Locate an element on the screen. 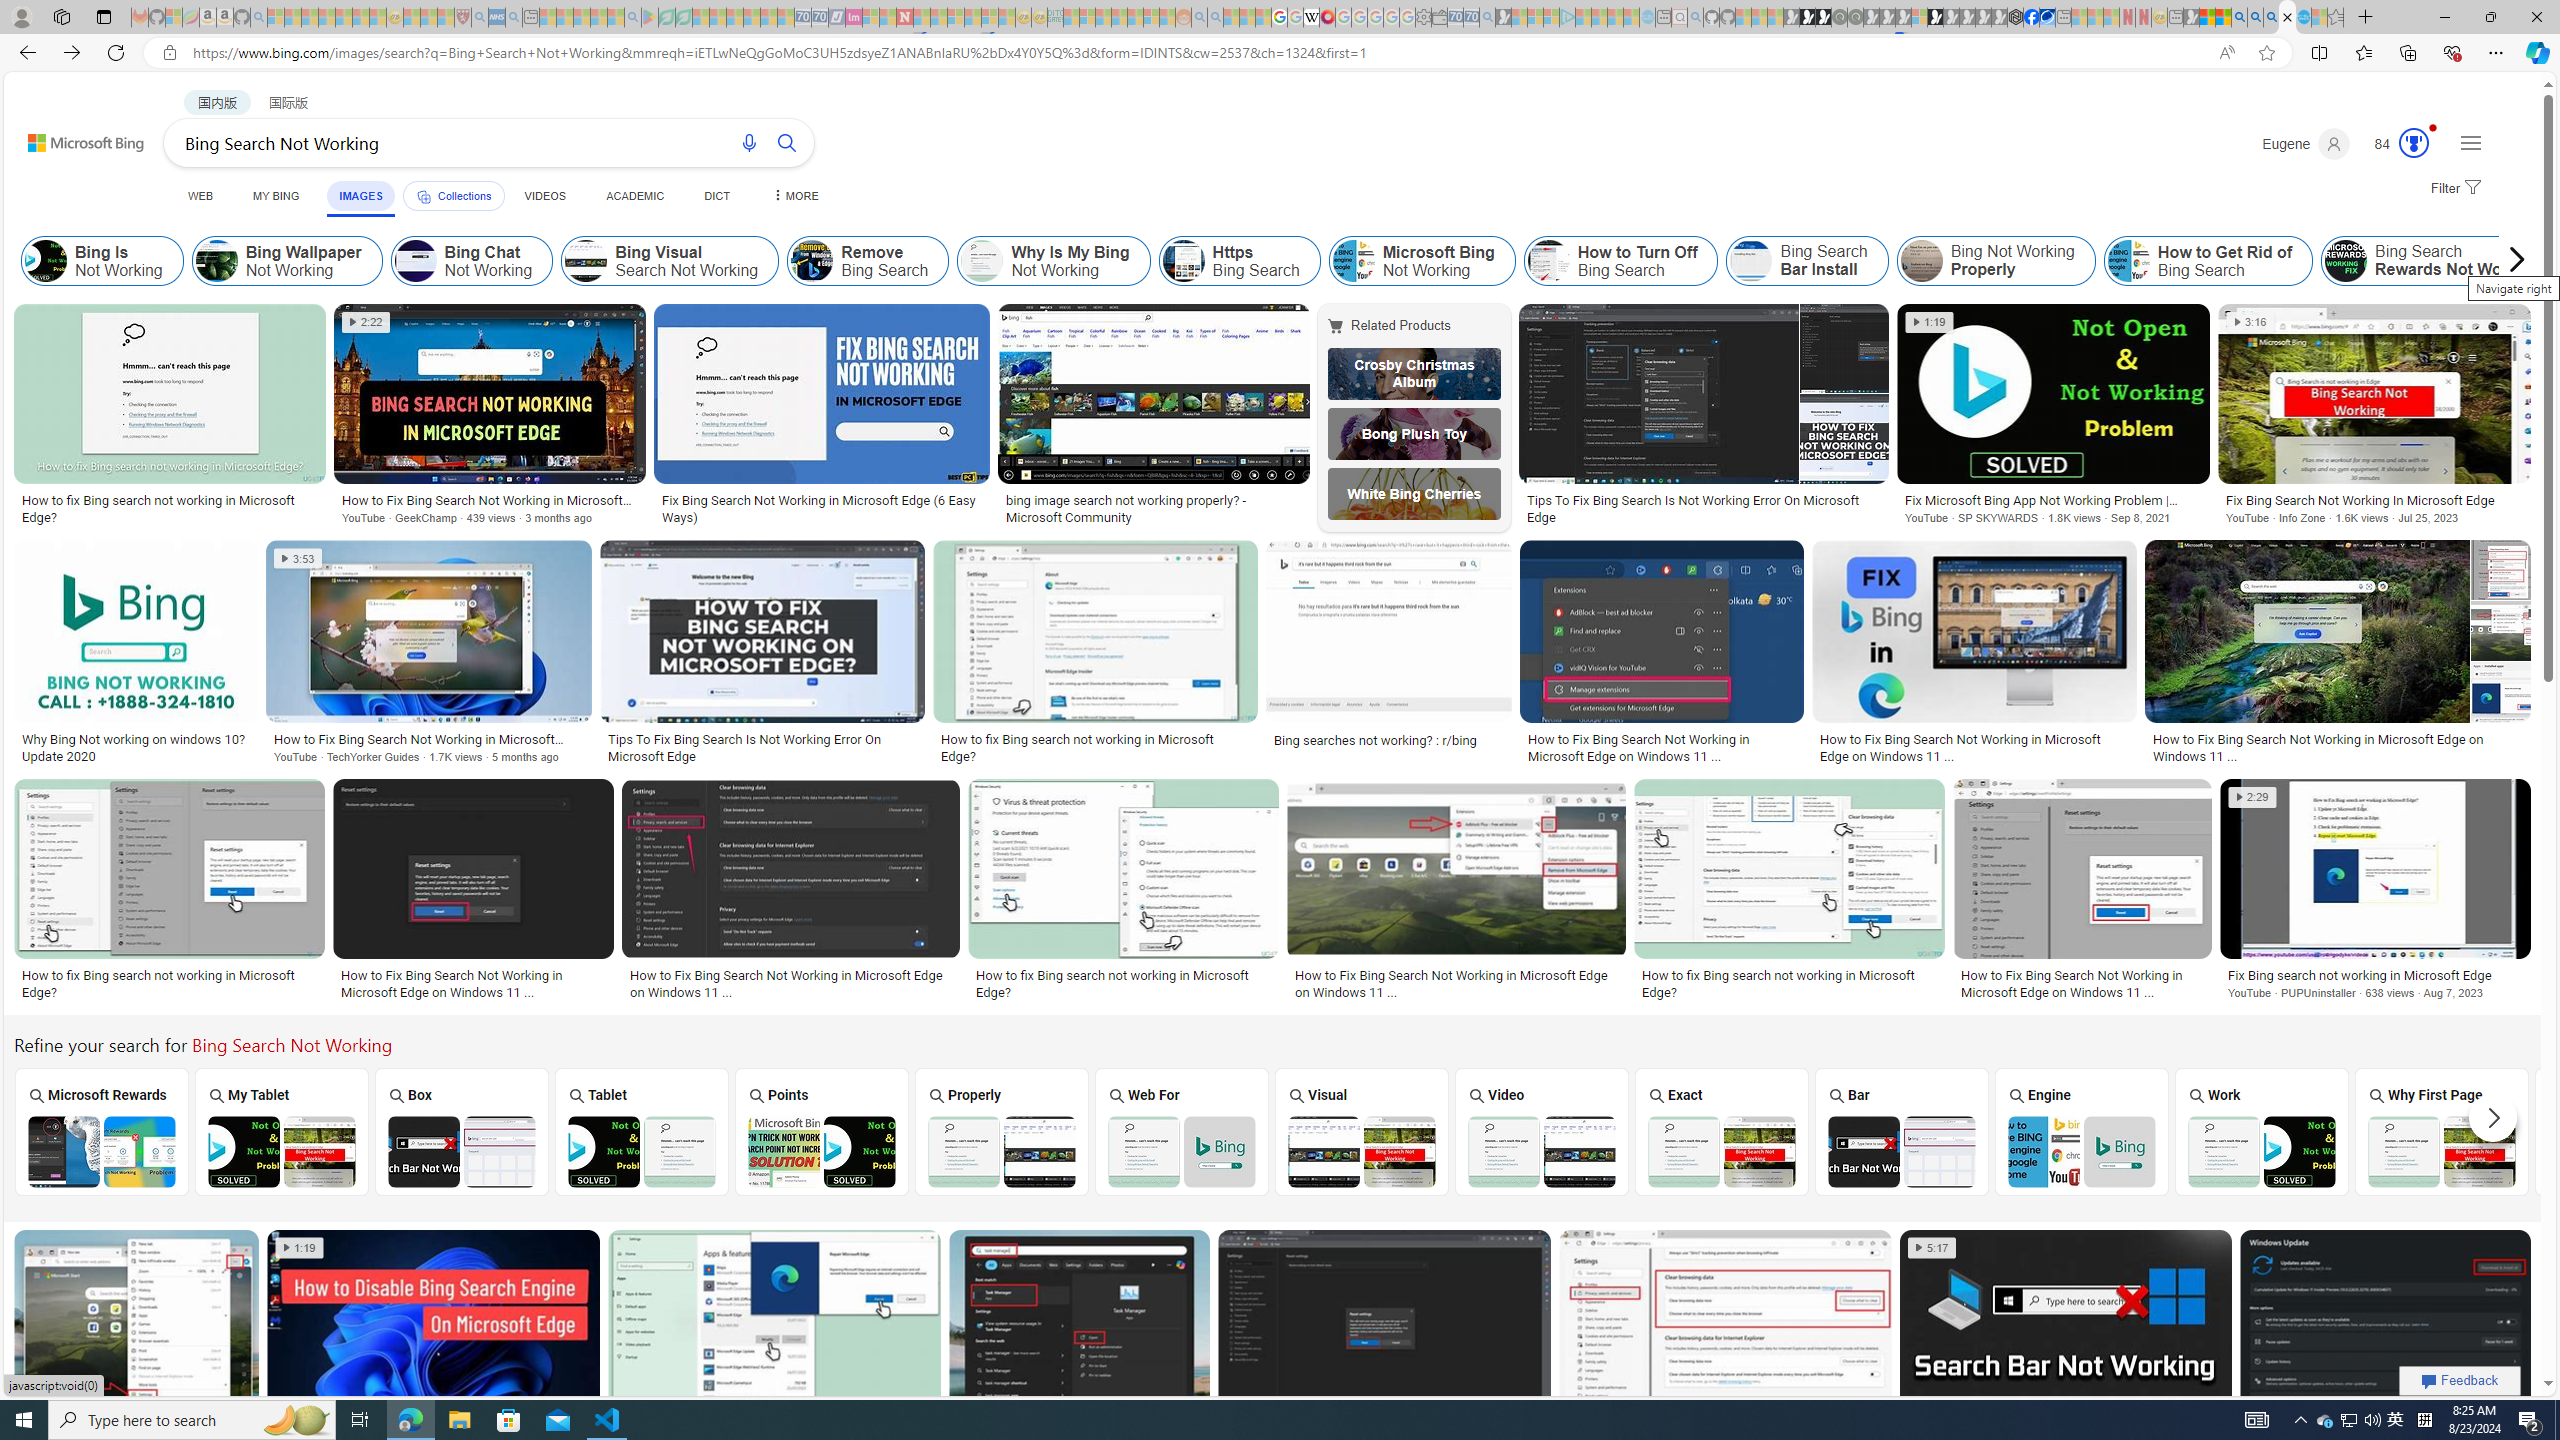 The image size is (2560, 1440). Why Bing Not working on windows 10? Update 2020Save is located at coordinates (139, 655).